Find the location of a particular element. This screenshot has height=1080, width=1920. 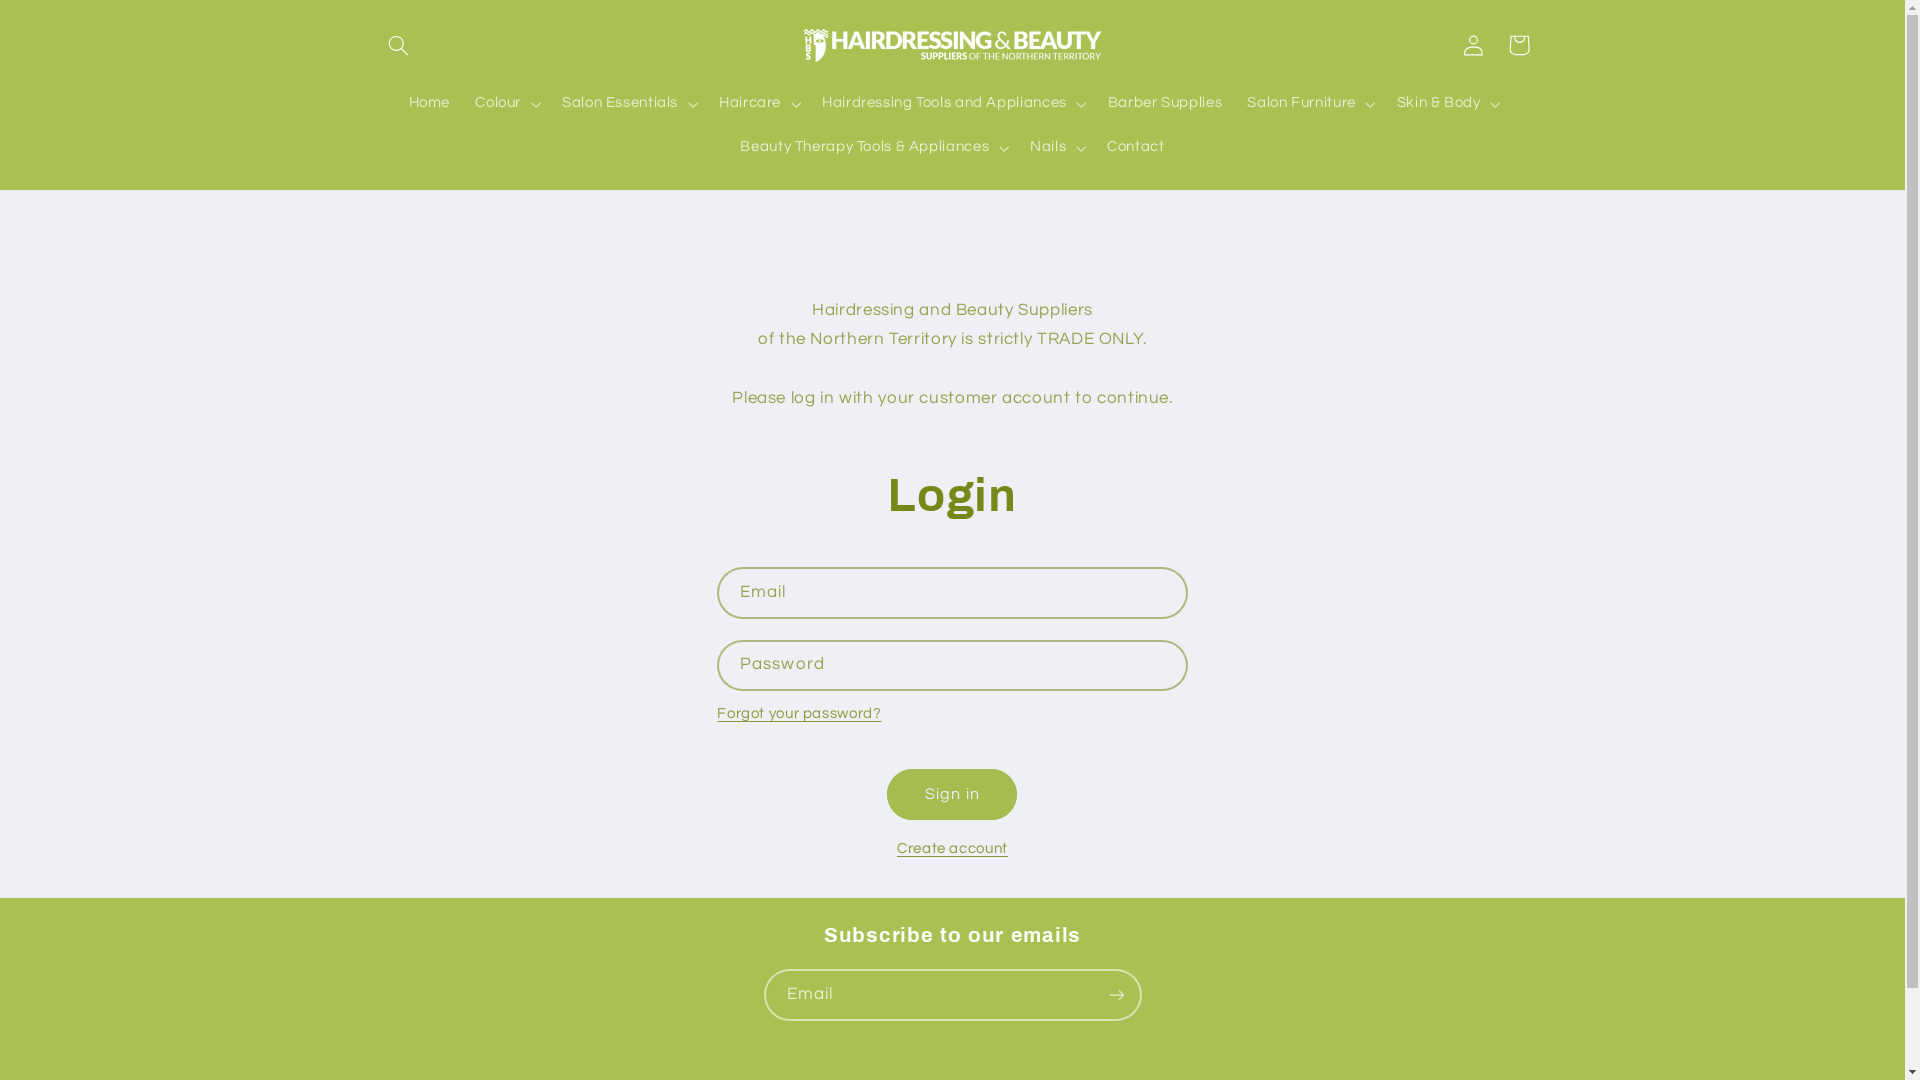

Log in is located at coordinates (1473, 45).